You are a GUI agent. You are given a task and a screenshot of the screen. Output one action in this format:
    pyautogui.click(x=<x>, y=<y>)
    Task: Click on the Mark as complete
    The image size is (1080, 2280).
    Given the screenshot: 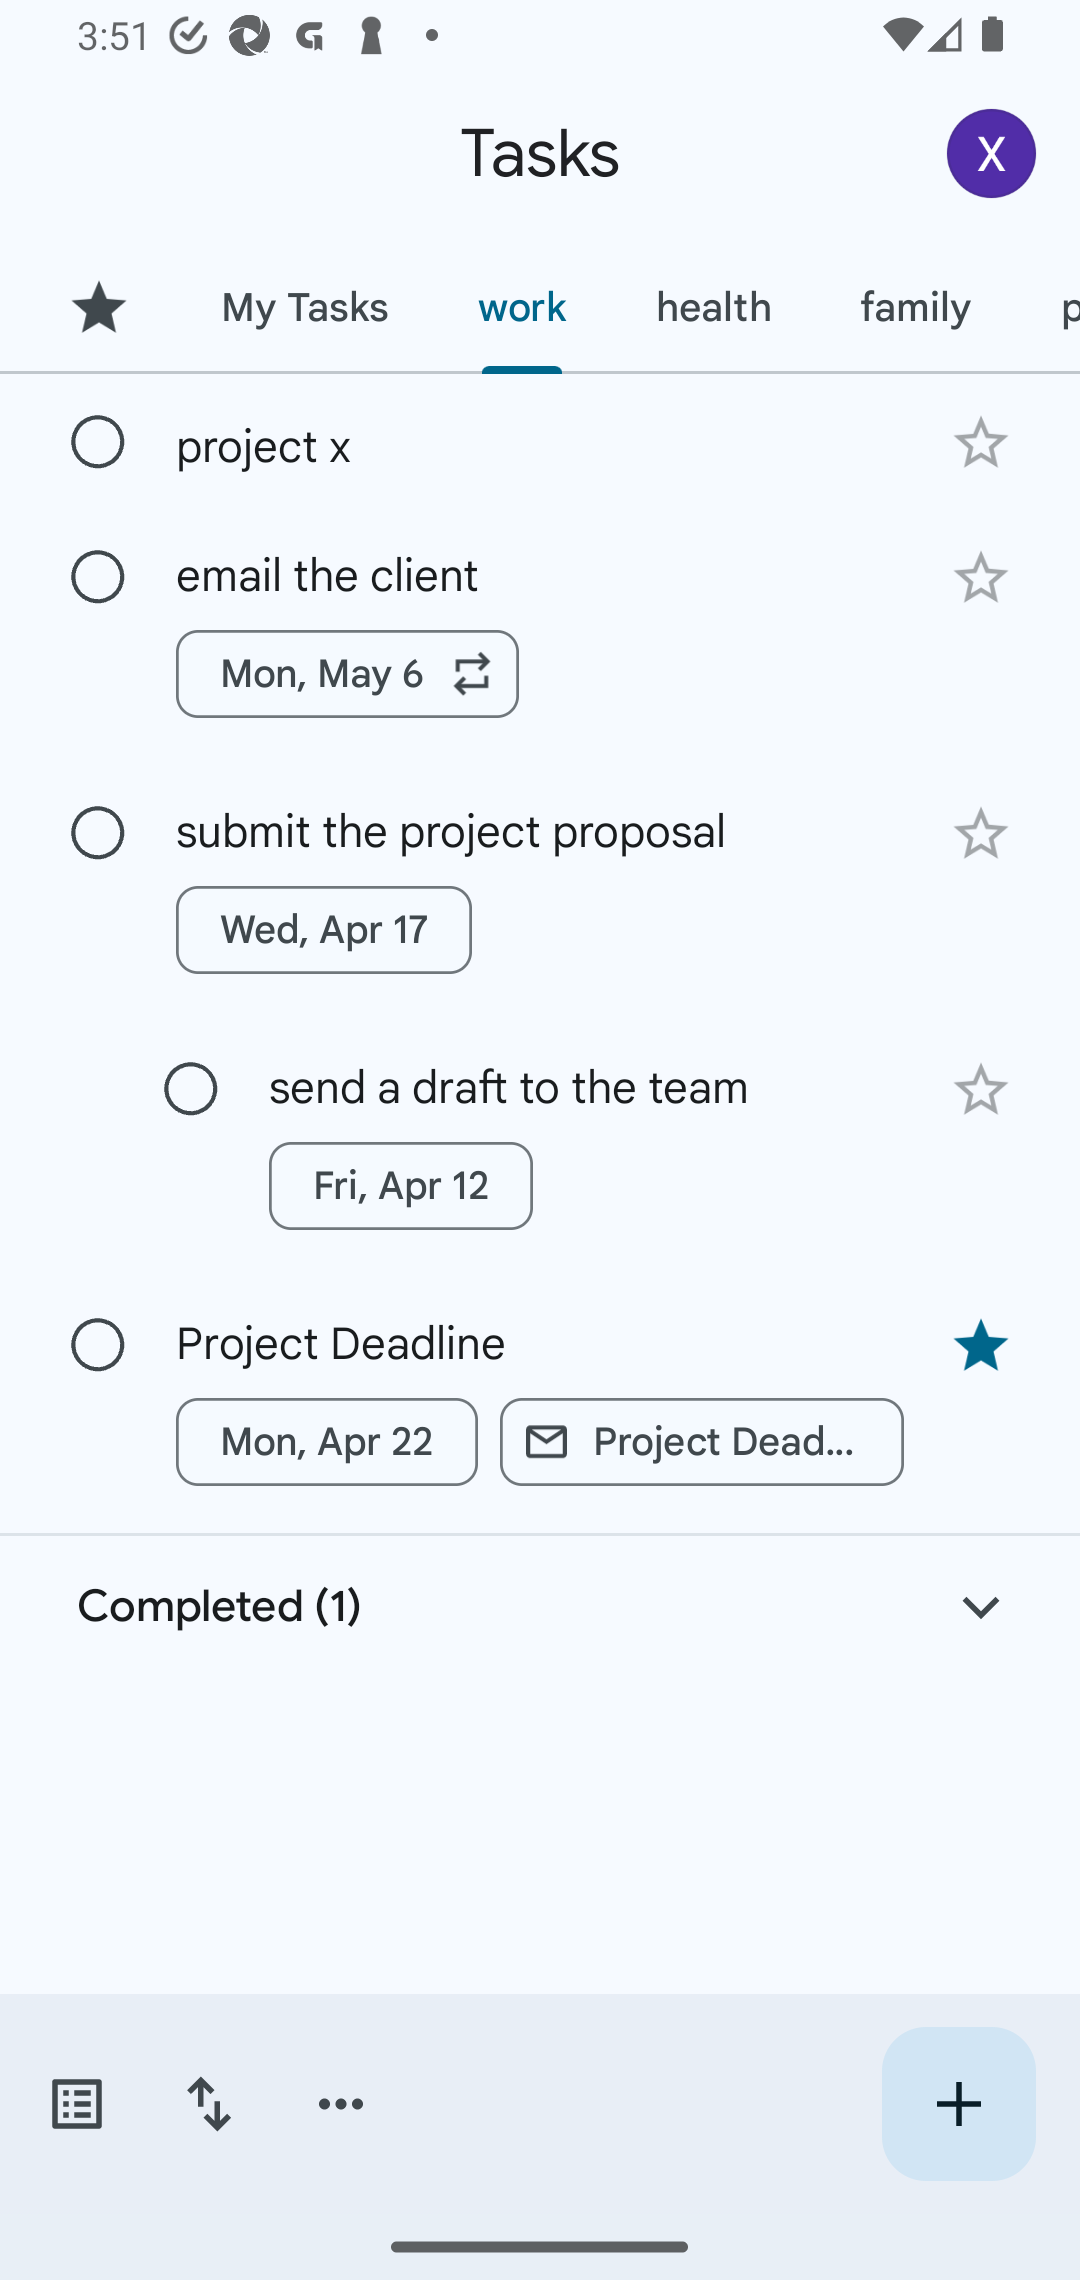 What is the action you would take?
    pyautogui.click(x=98, y=443)
    